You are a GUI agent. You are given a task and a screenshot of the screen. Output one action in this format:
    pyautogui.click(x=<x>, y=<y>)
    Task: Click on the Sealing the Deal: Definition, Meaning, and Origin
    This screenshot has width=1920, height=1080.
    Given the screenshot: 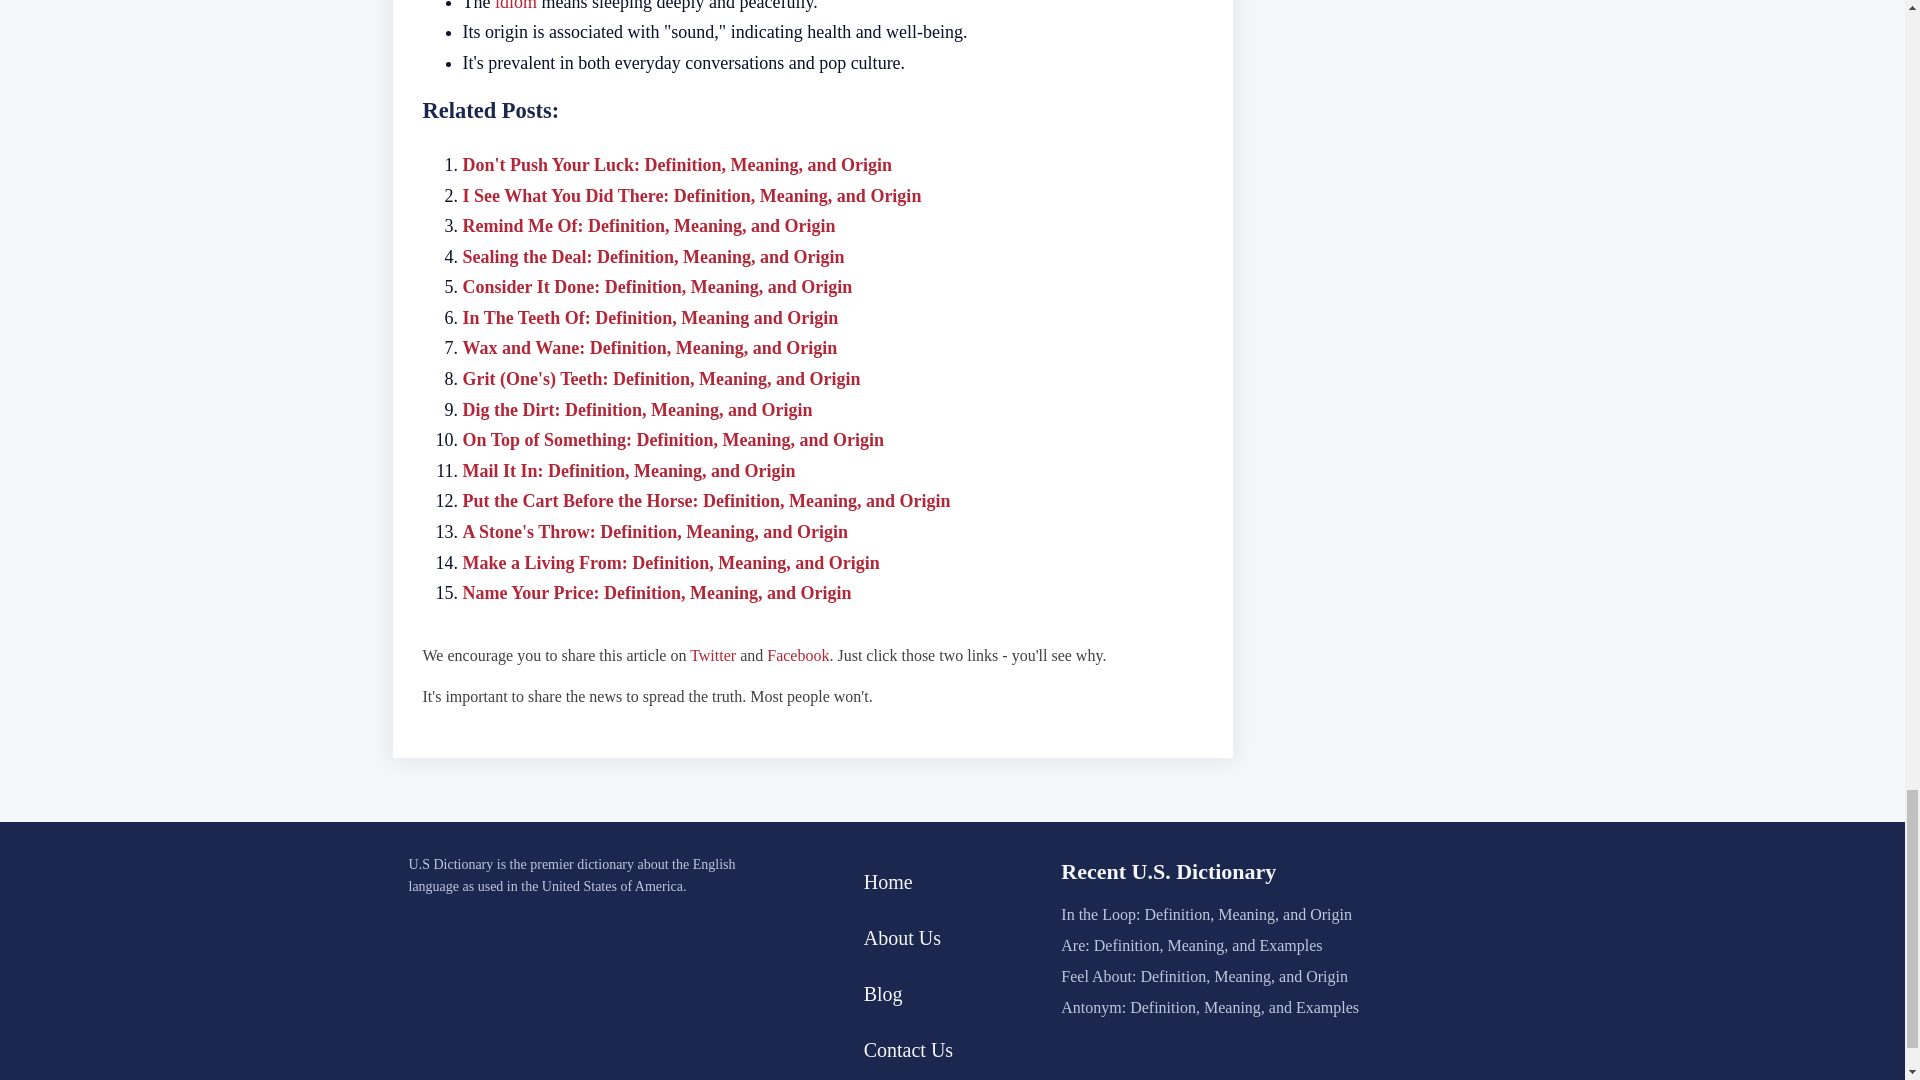 What is the action you would take?
    pyautogui.click(x=653, y=256)
    